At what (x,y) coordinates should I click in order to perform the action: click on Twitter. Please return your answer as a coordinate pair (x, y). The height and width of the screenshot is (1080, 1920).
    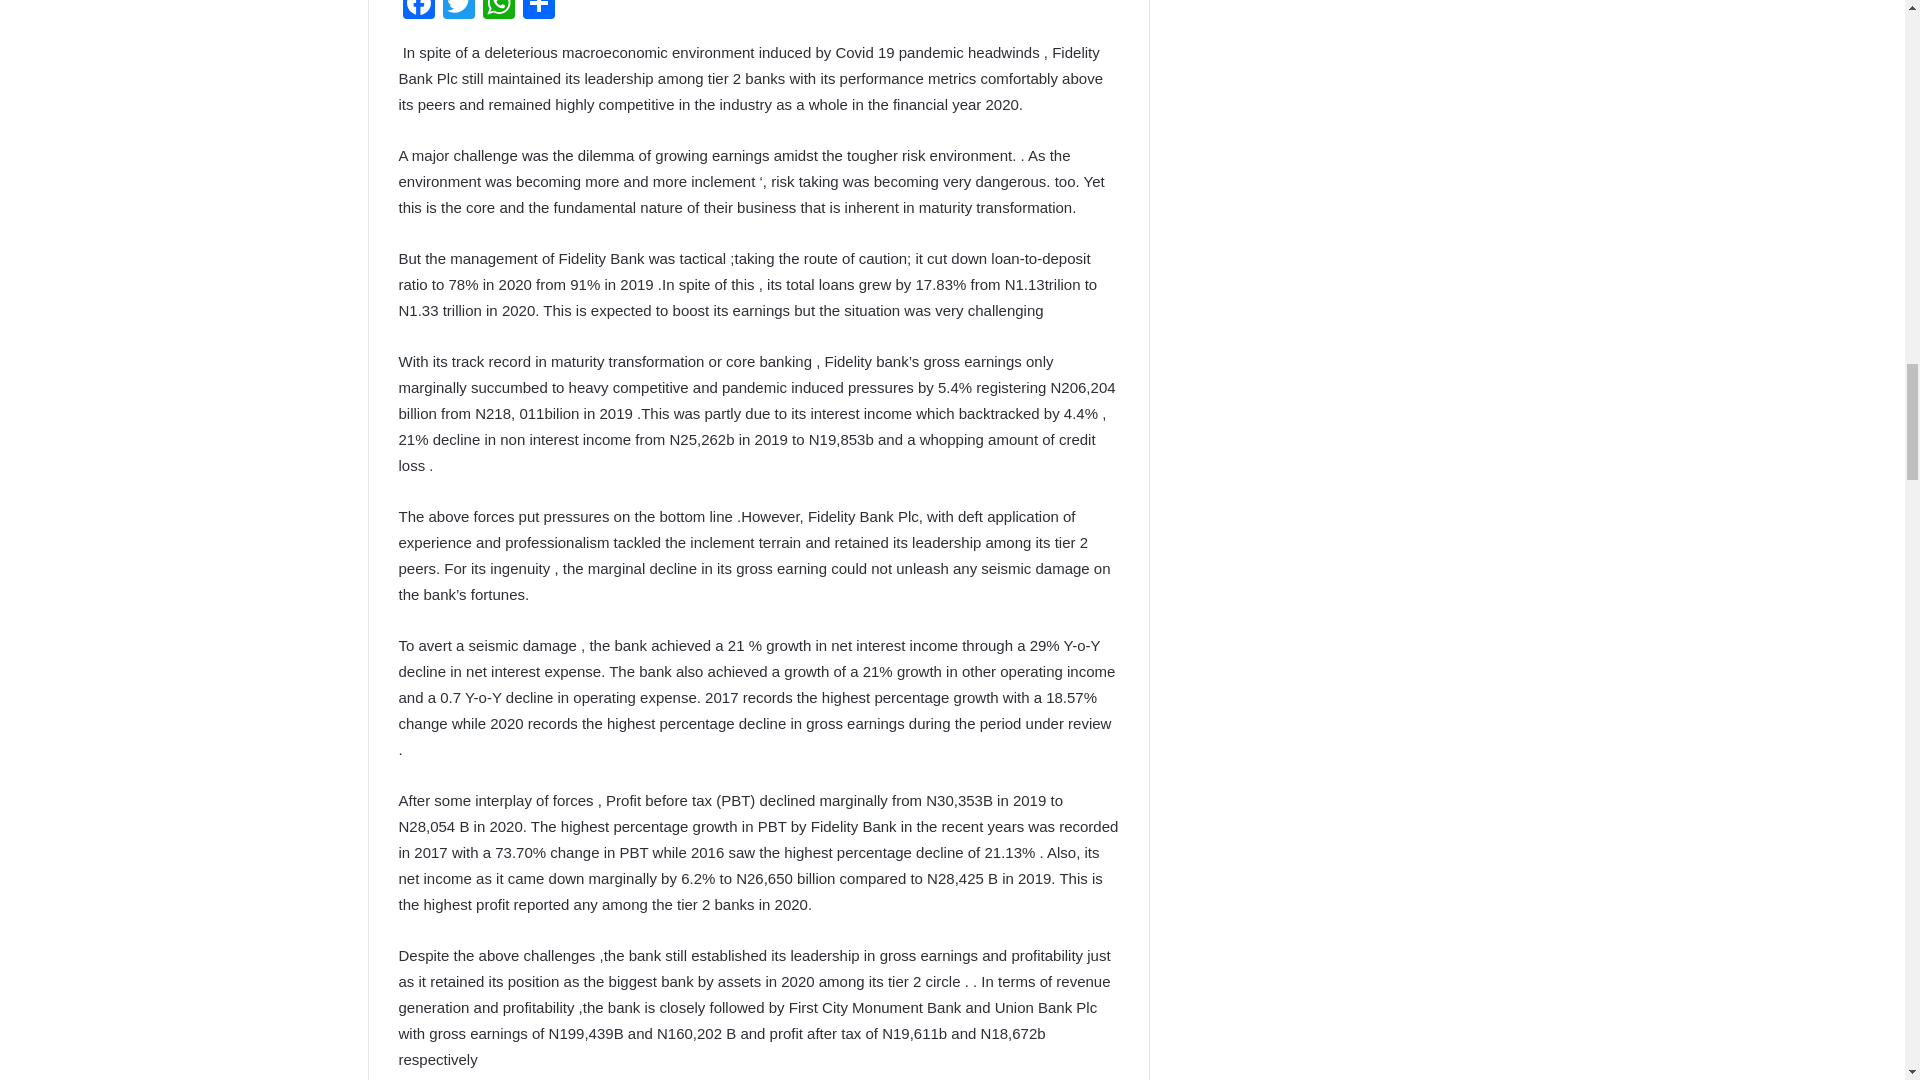
    Looking at the image, I should click on (458, 12).